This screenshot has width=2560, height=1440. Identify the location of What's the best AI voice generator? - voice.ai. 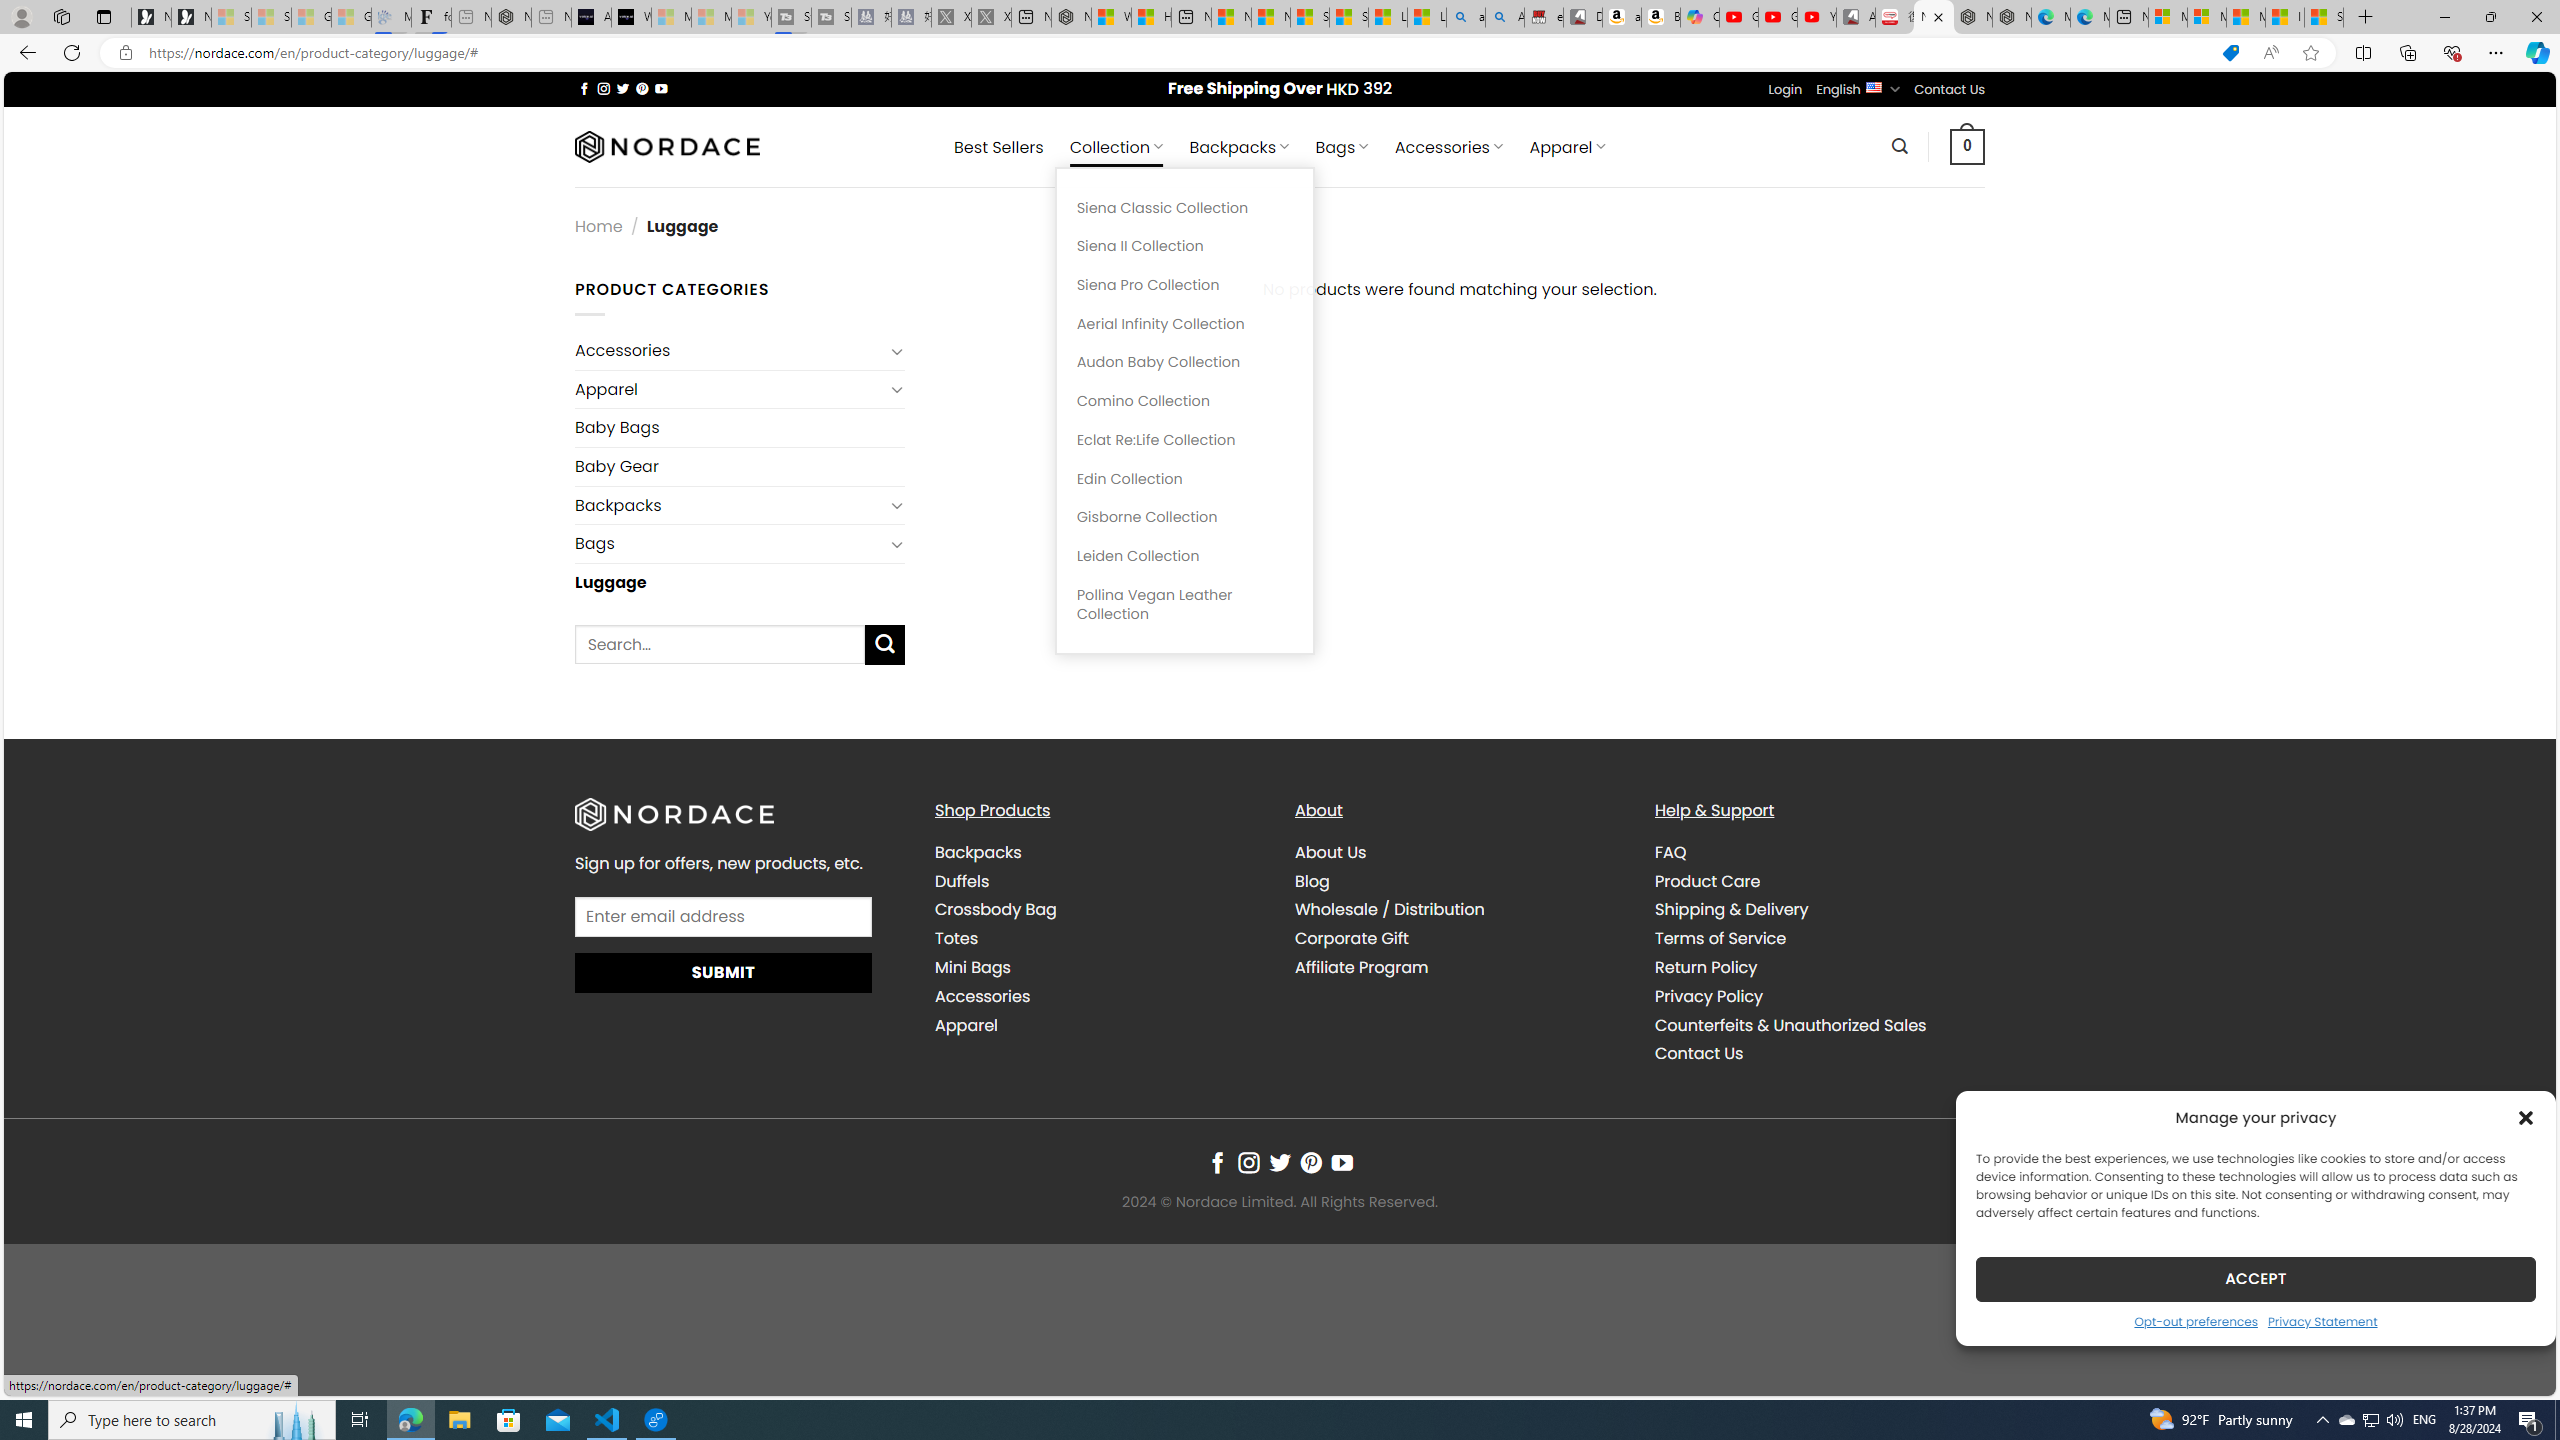
(632, 17).